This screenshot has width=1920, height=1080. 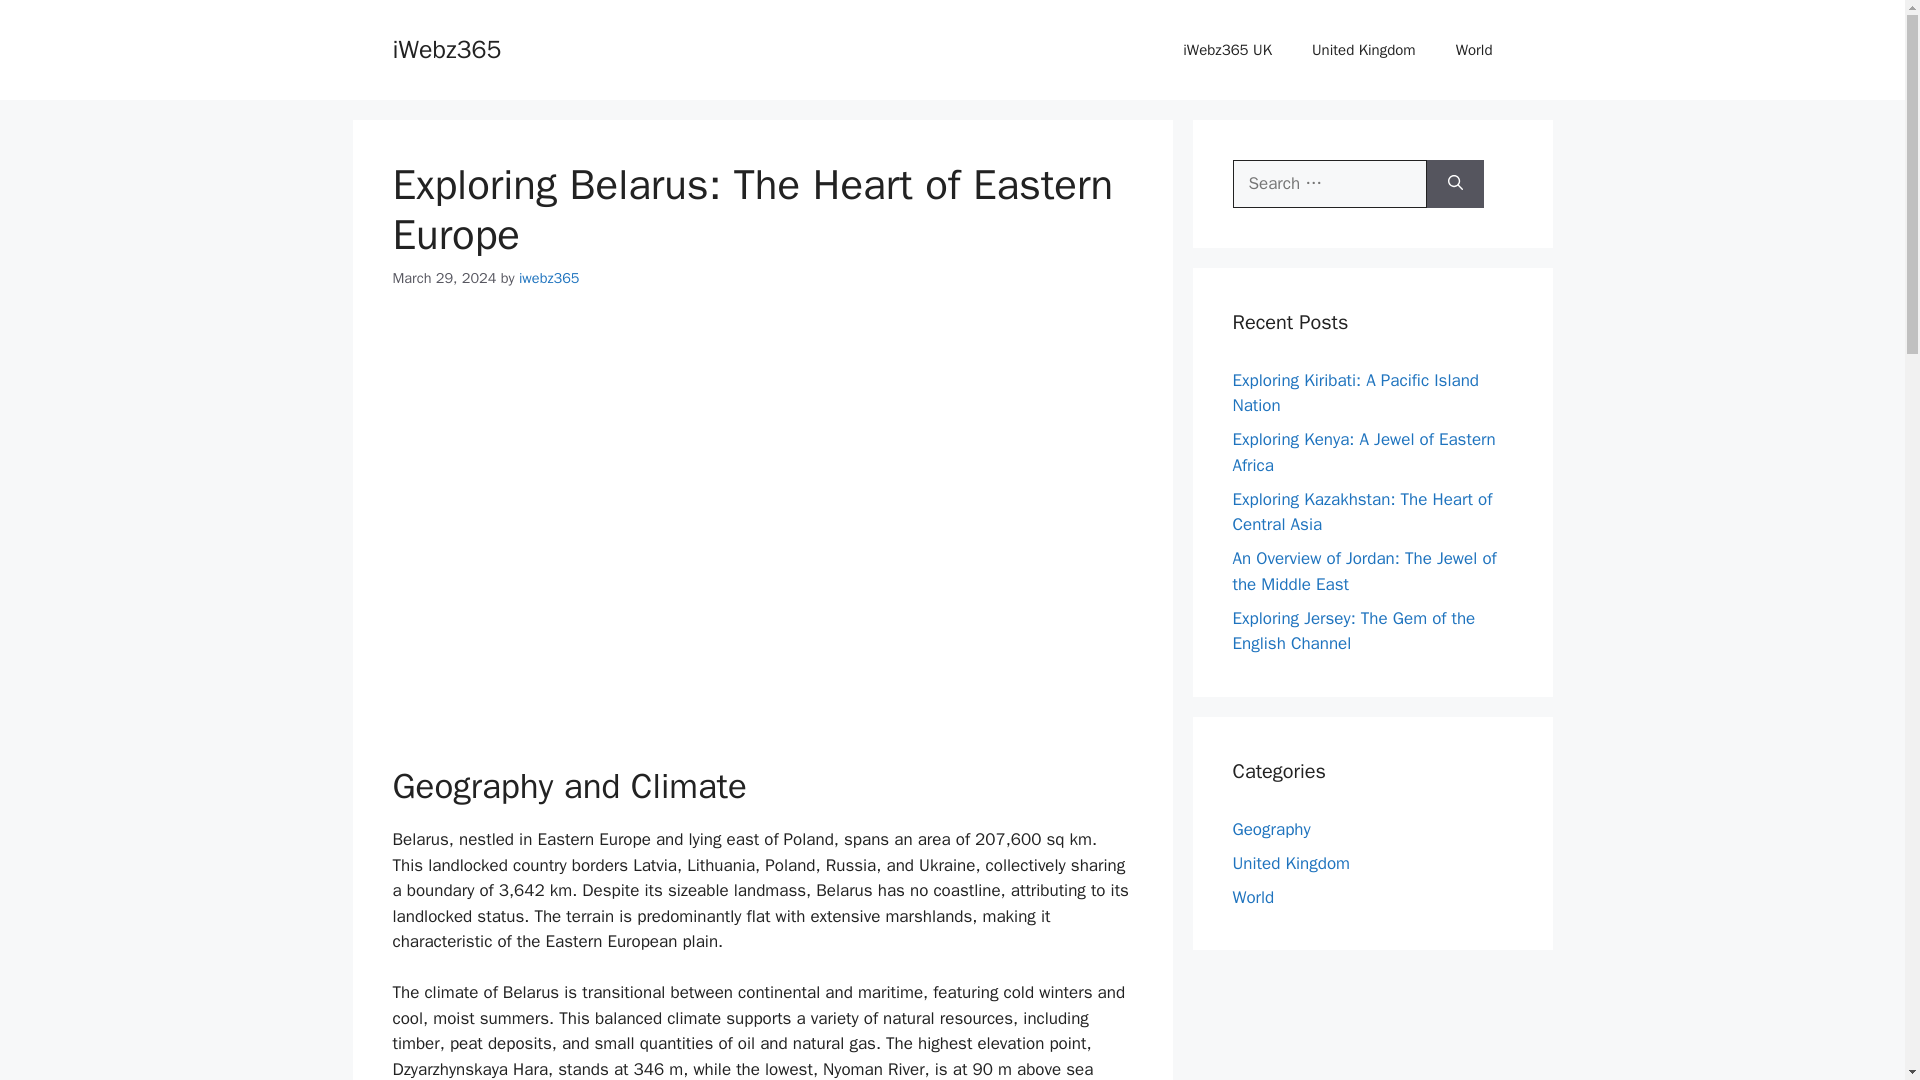 What do you see at coordinates (1355, 393) in the screenshot?
I see `Exploring Kiribati: A Pacific Island Nation` at bounding box center [1355, 393].